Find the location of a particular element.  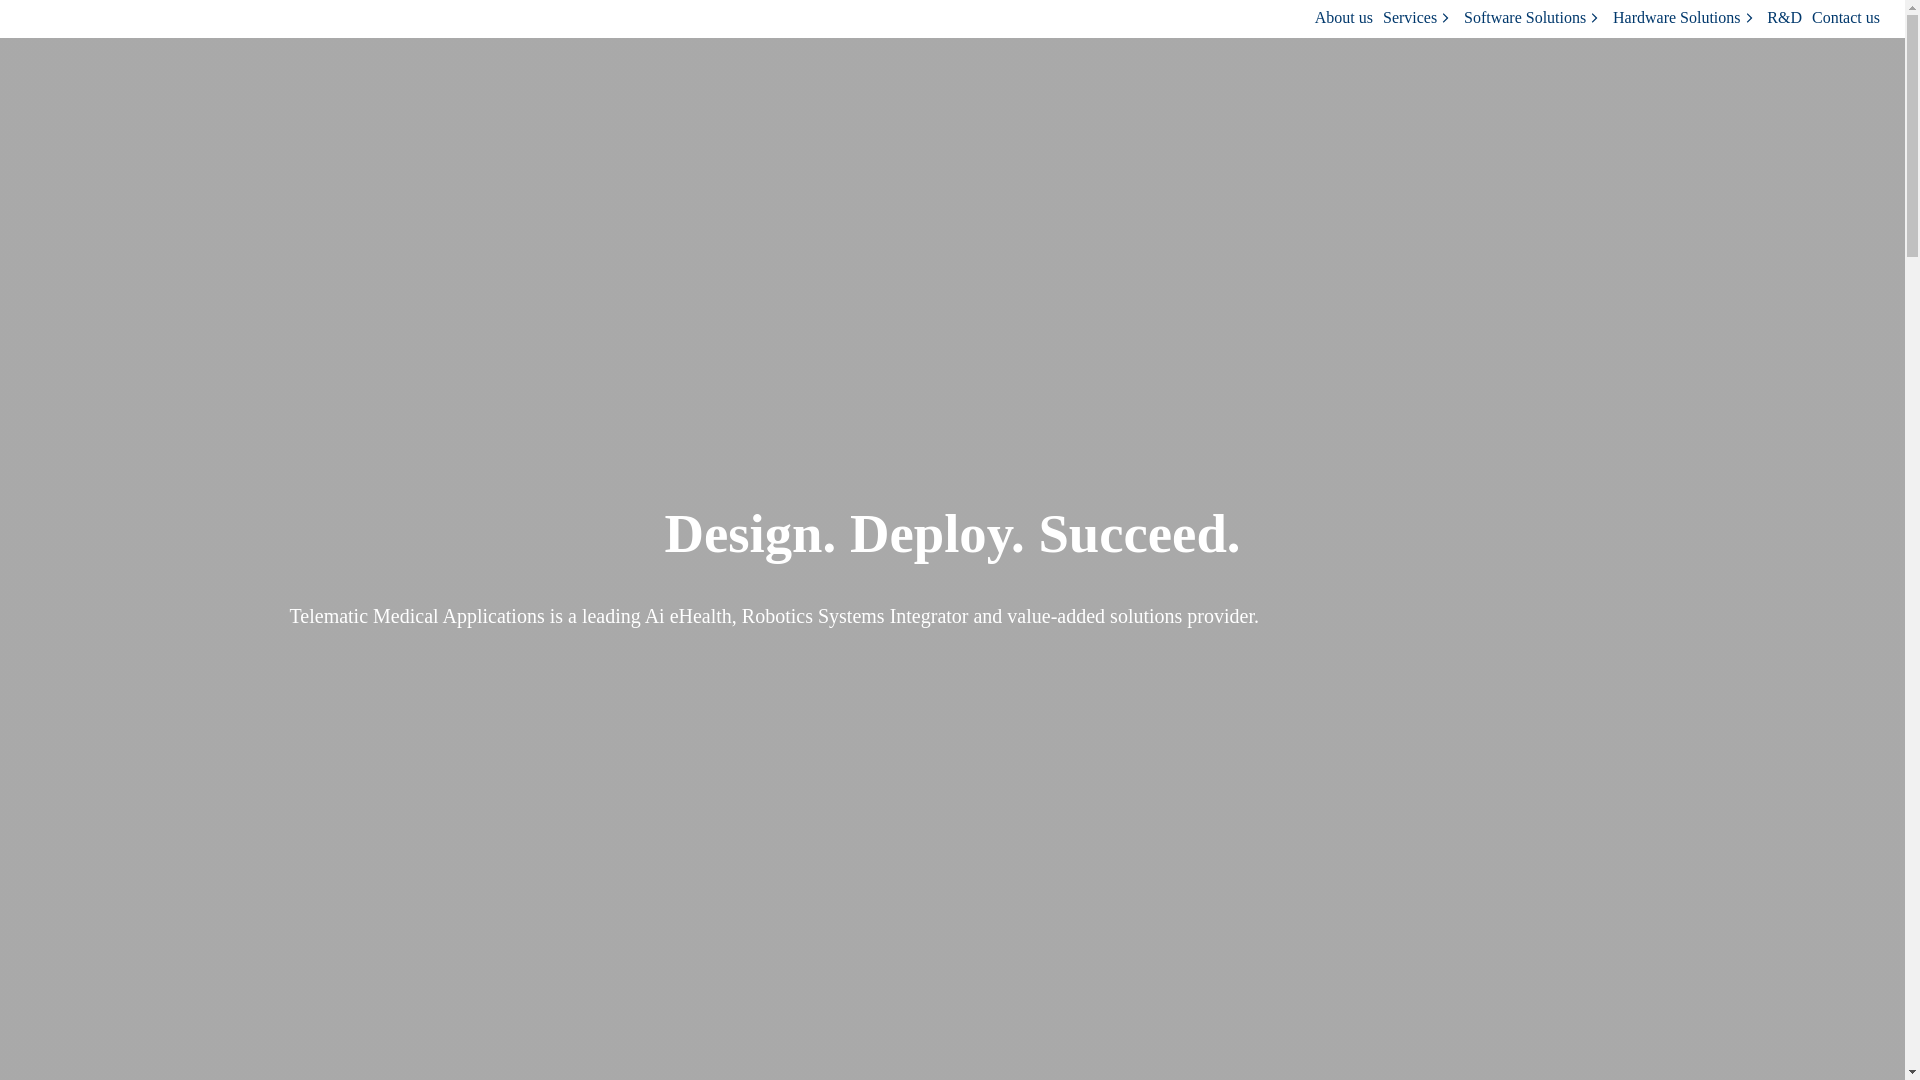

Hardware Solutions is located at coordinates (1685, 18).